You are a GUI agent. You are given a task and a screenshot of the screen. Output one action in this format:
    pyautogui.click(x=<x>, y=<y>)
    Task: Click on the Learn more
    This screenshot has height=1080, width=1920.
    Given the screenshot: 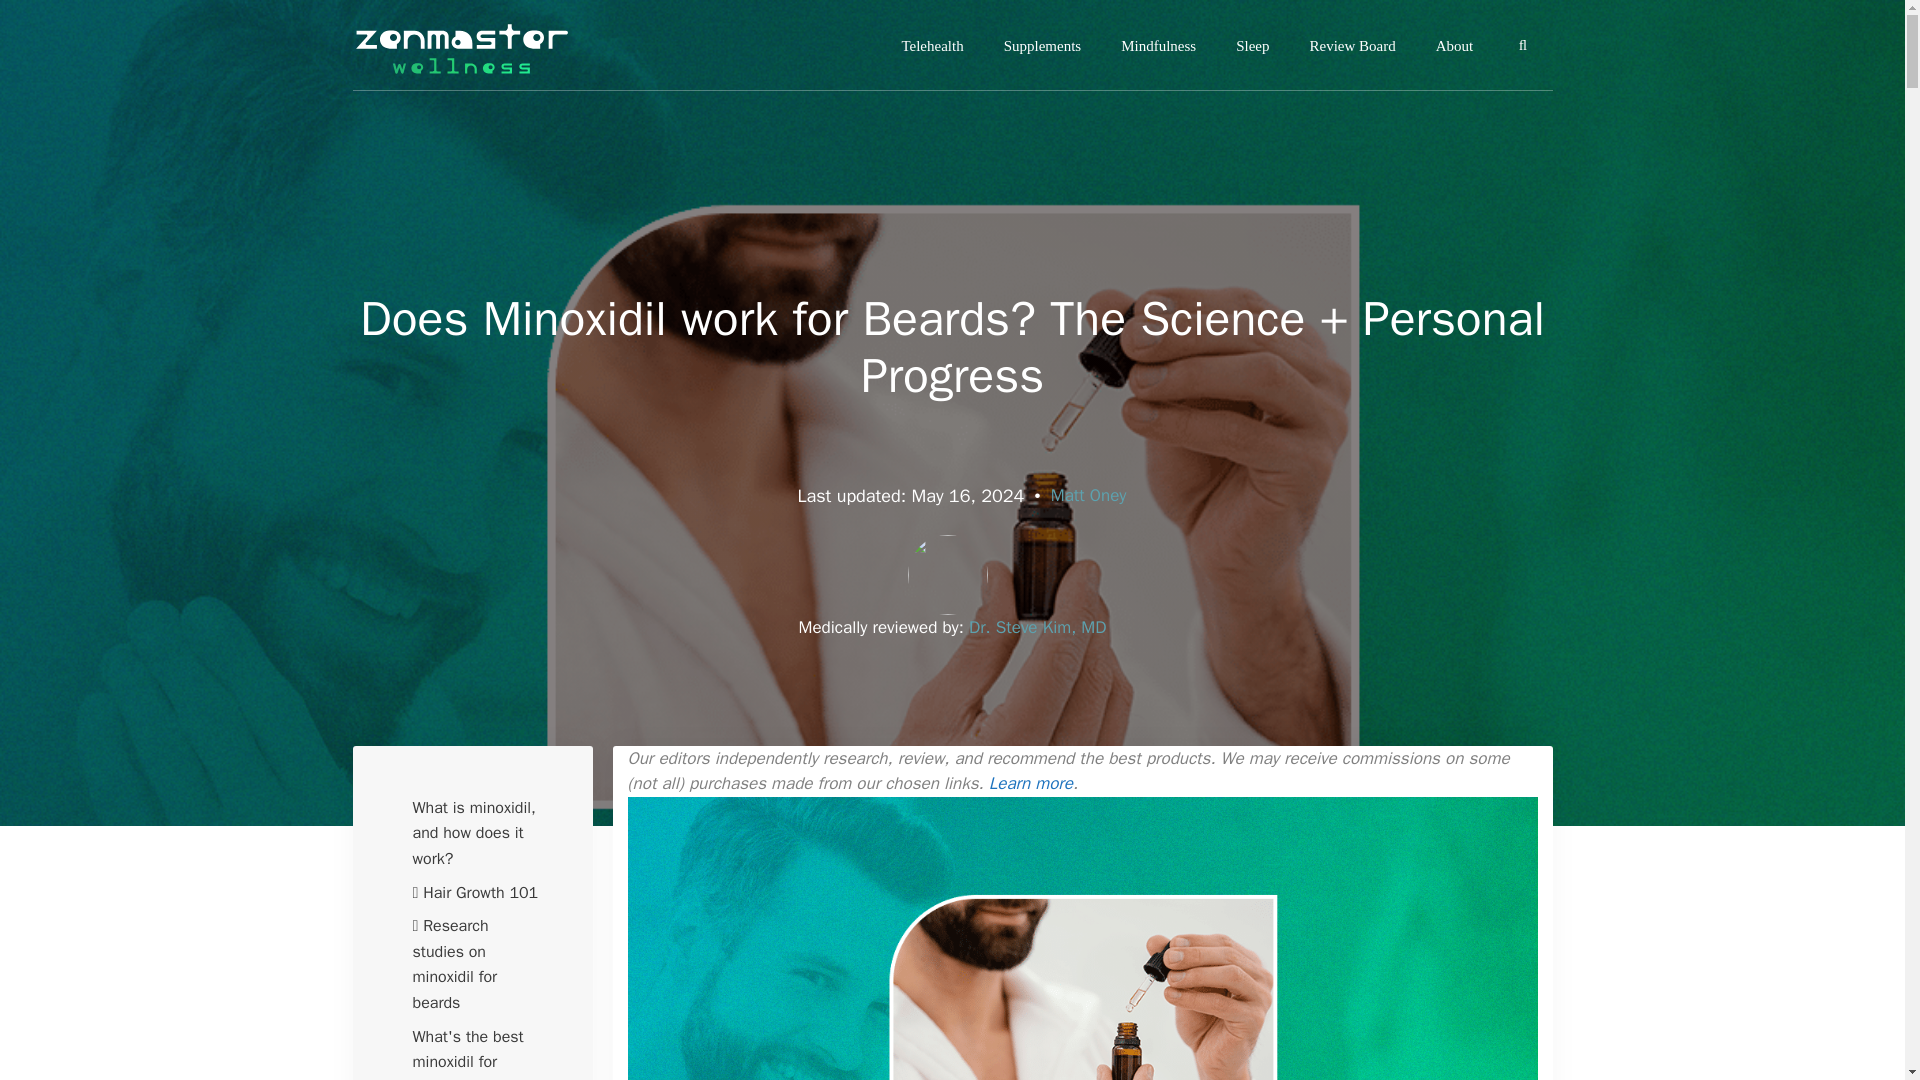 What is the action you would take?
    pyautogui.click(x=1030, y=783)
    